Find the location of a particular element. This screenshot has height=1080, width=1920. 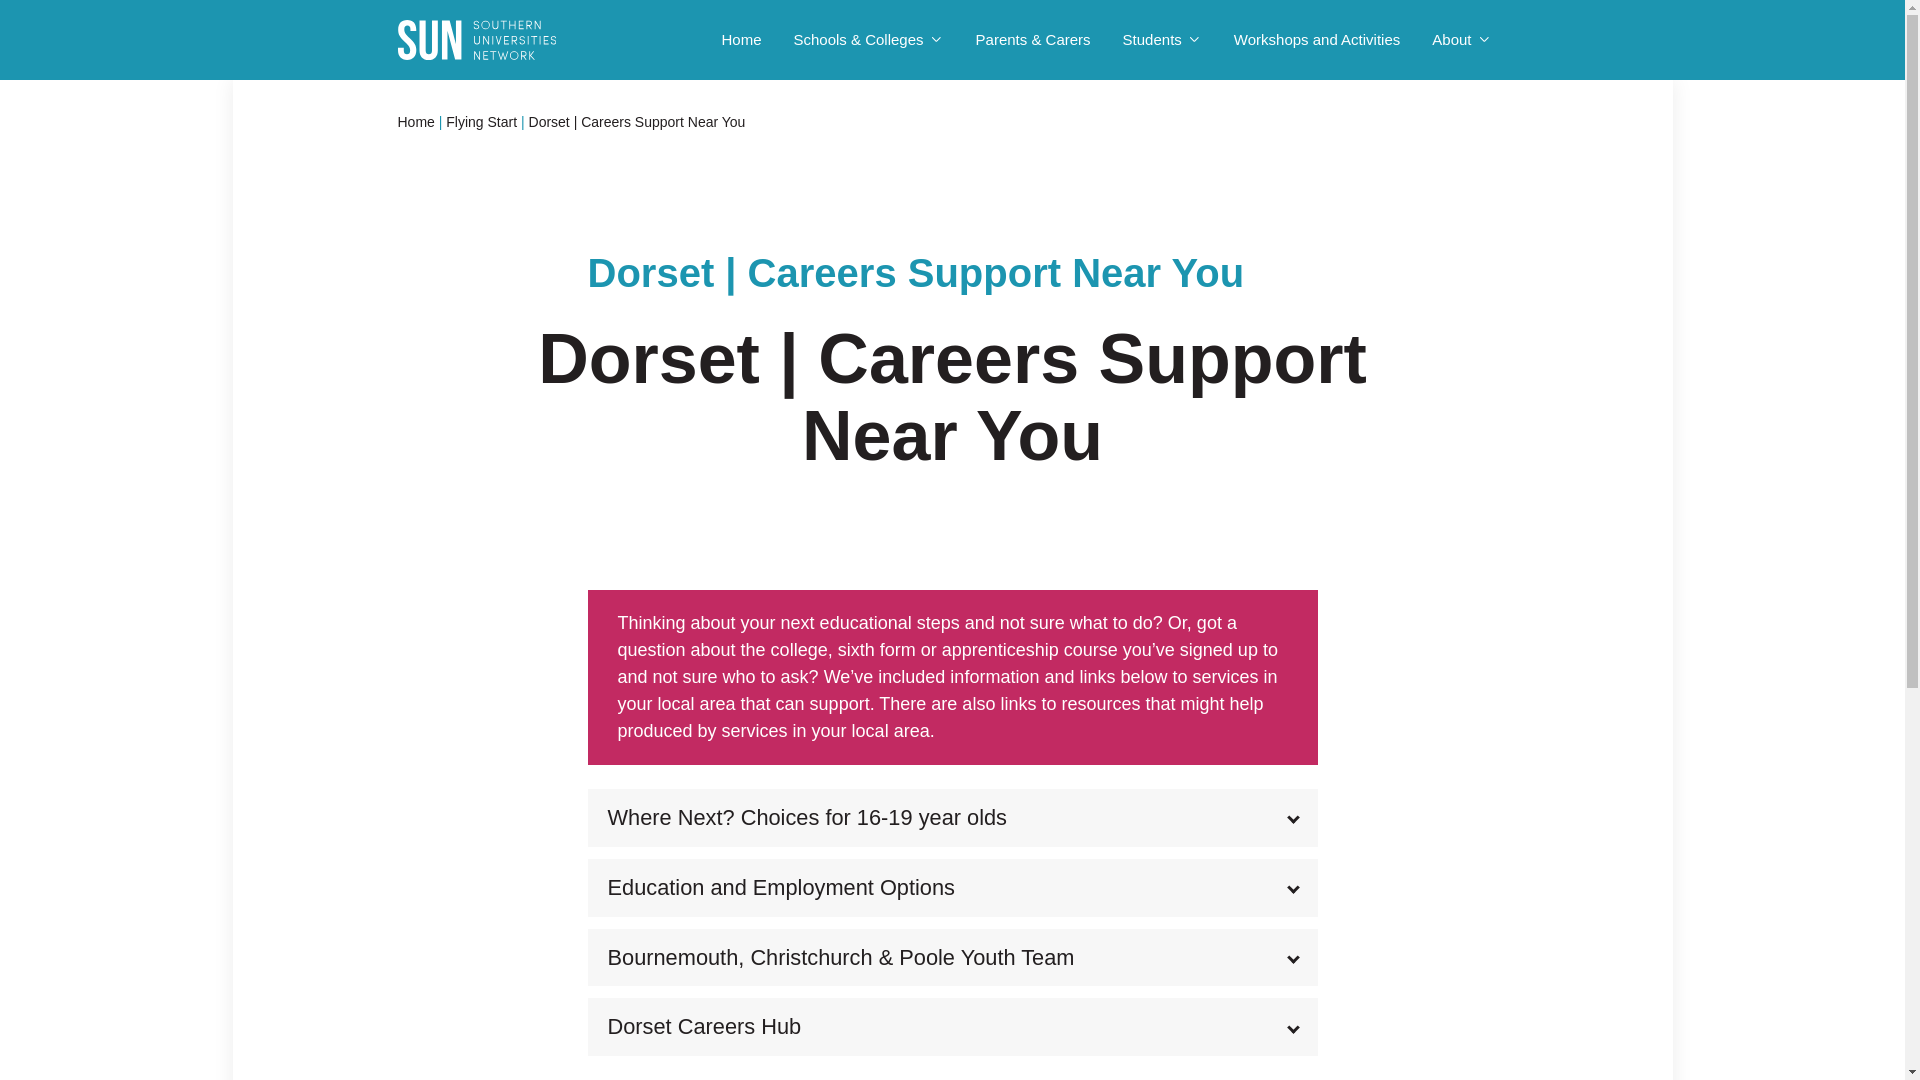

Home is located at coordinates (416, 122).